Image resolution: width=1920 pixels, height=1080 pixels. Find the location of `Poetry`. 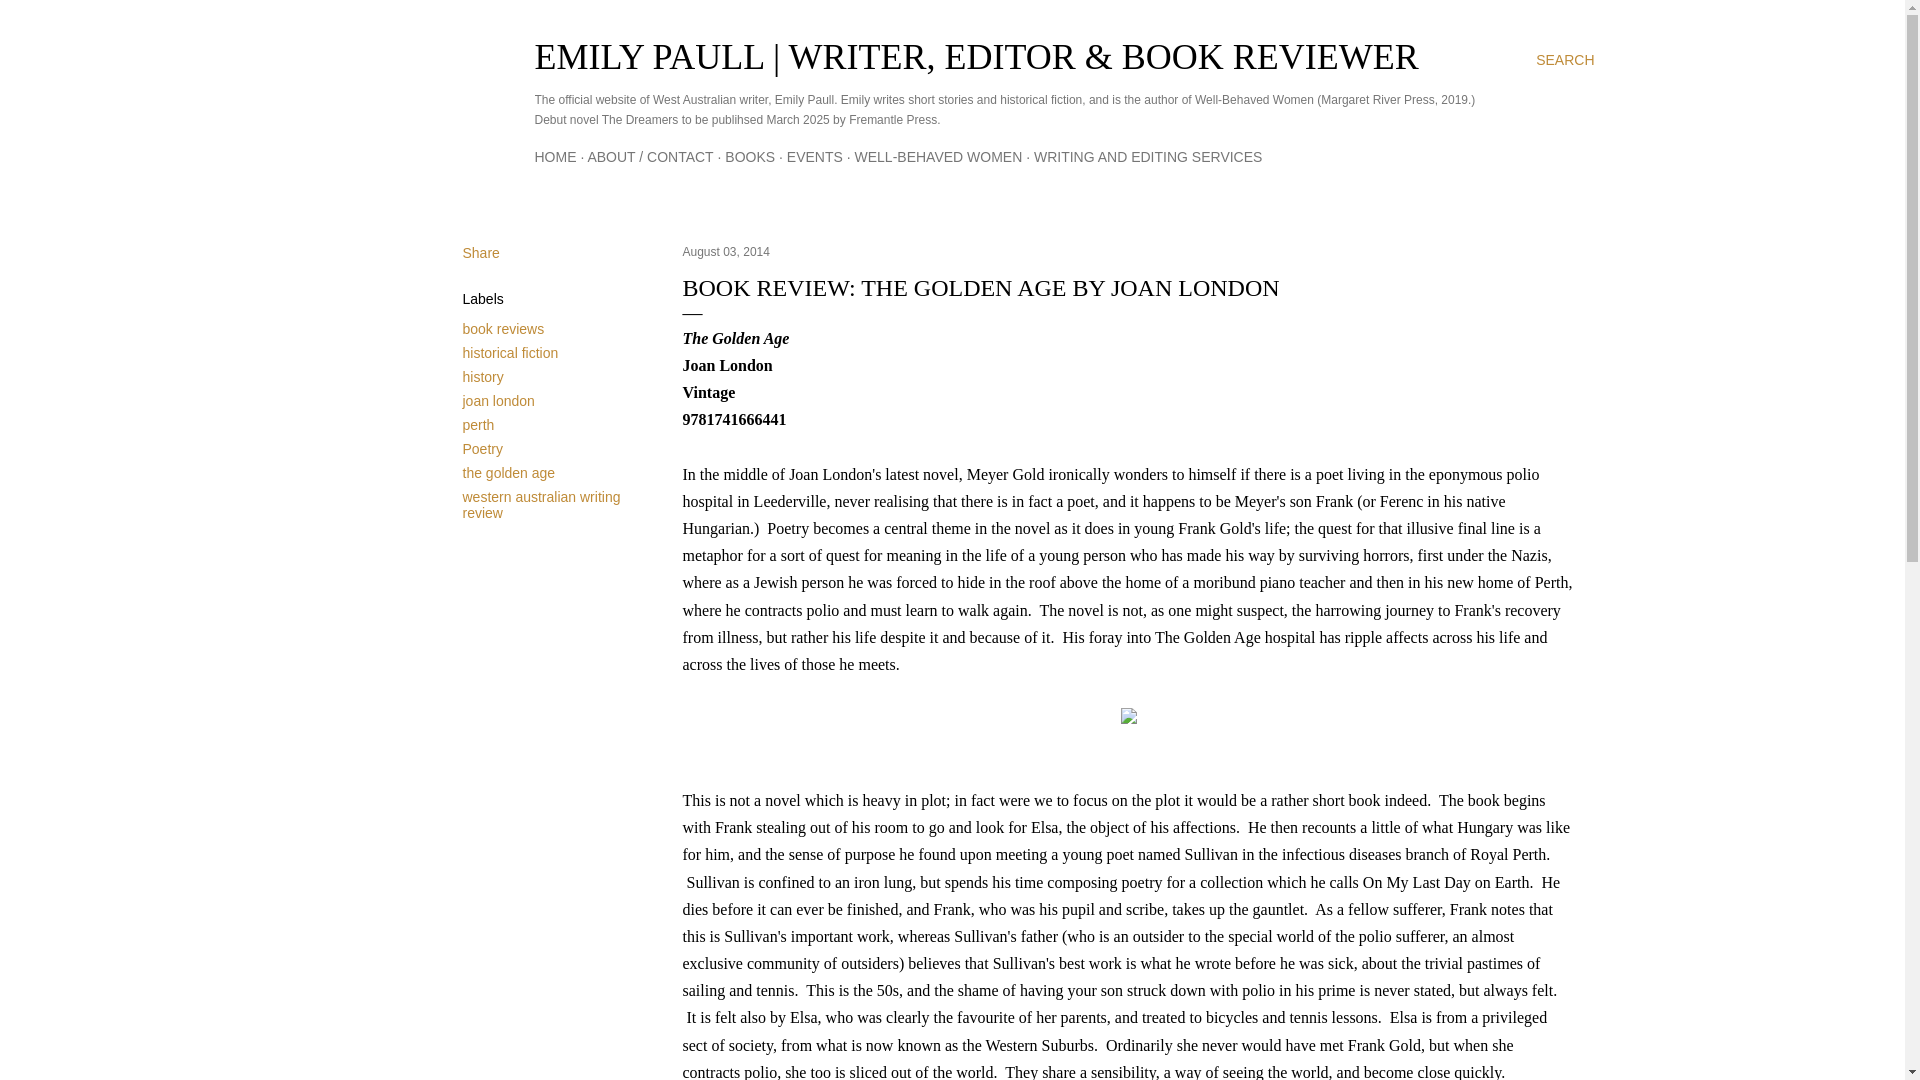

Poetry is located at coordinates (482, 448).